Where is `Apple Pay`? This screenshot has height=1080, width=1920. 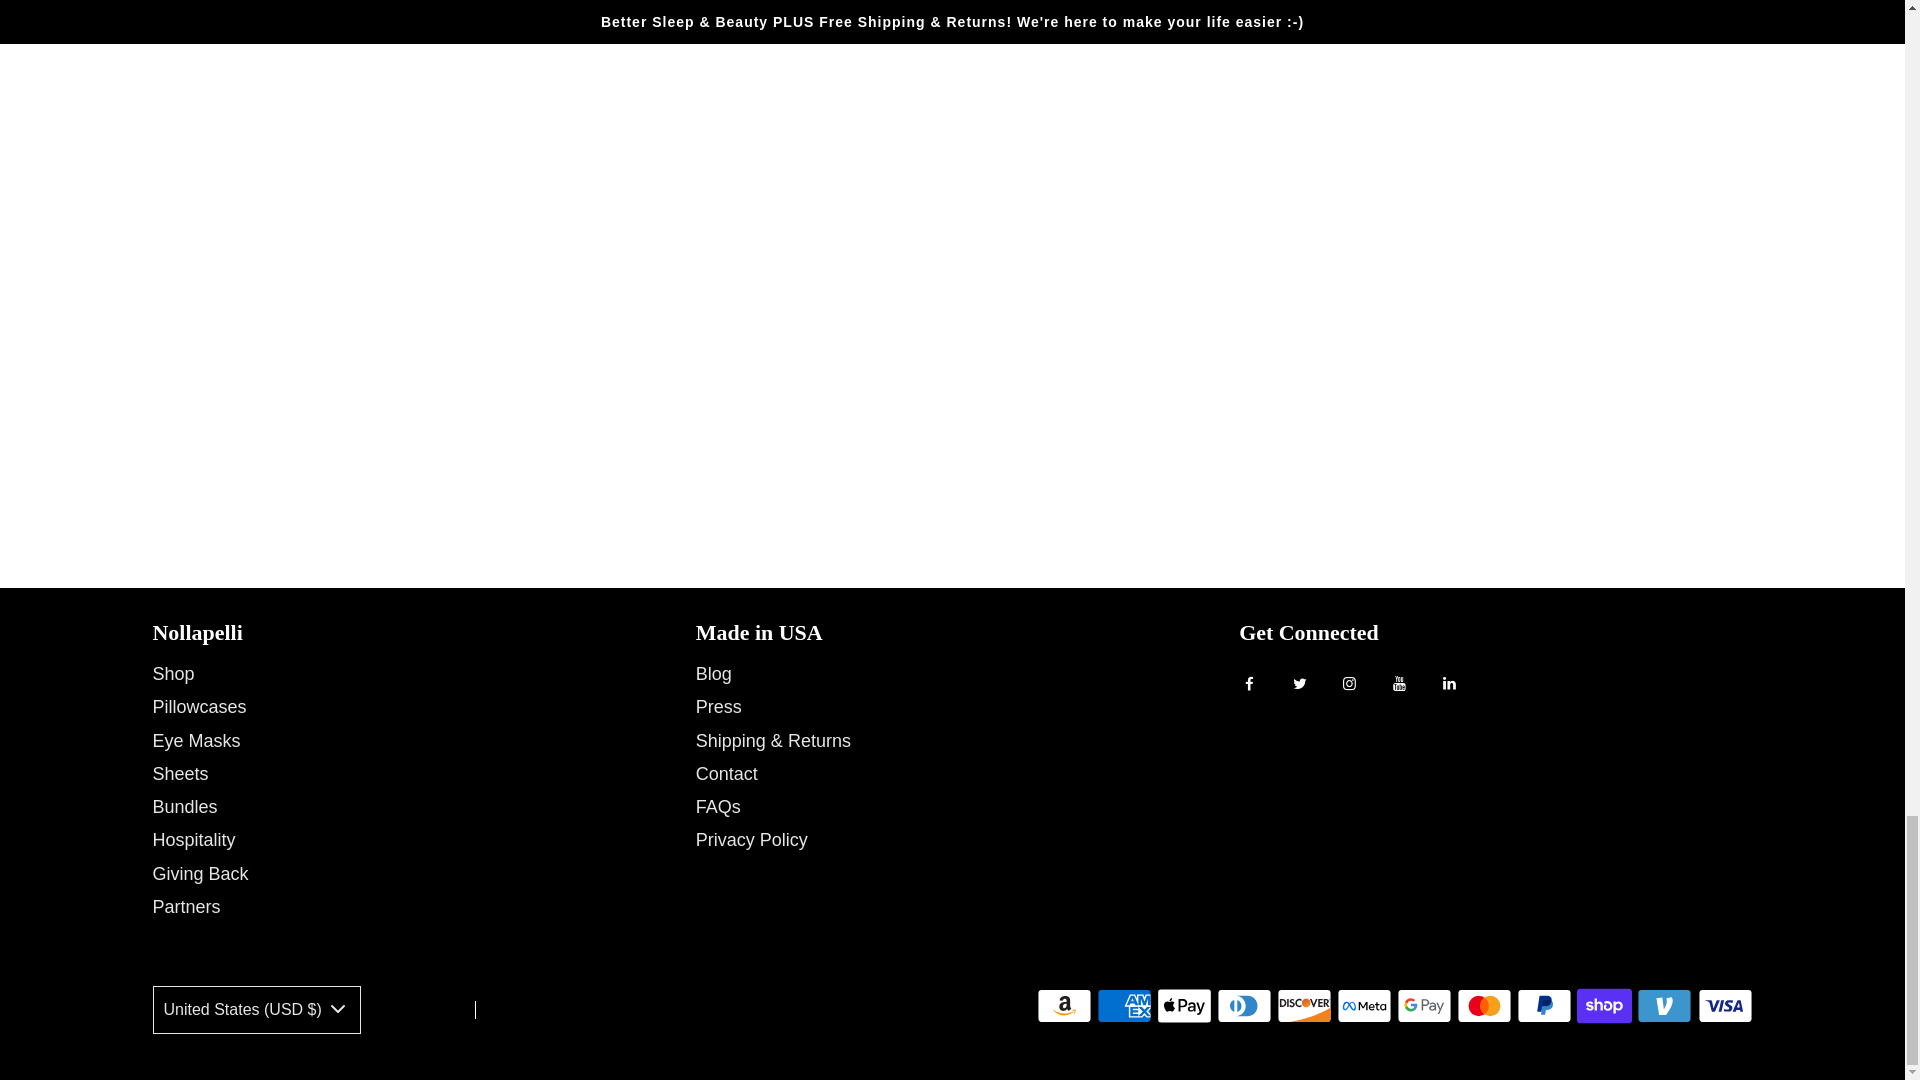
Apple Pay is located at coordinates (1184, 1006).